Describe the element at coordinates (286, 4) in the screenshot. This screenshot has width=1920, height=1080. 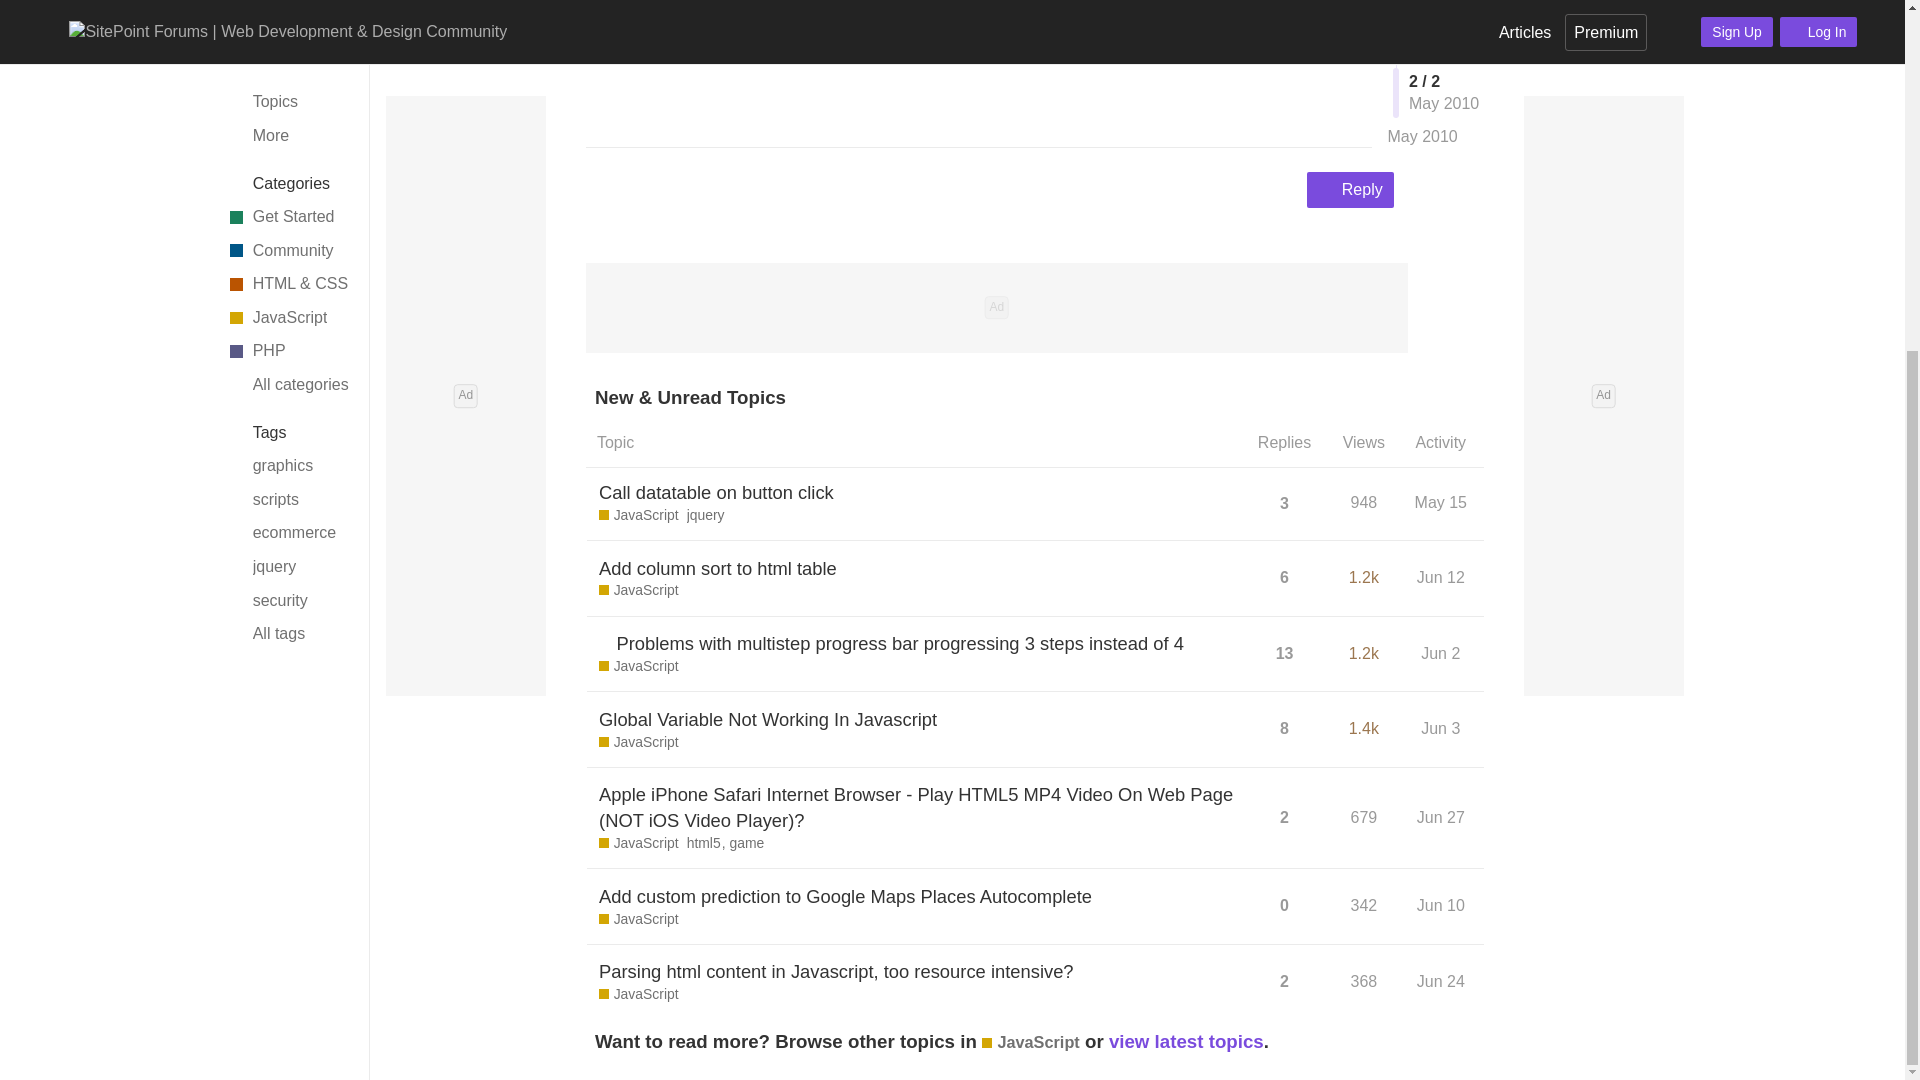
I see `scripts` at that location.